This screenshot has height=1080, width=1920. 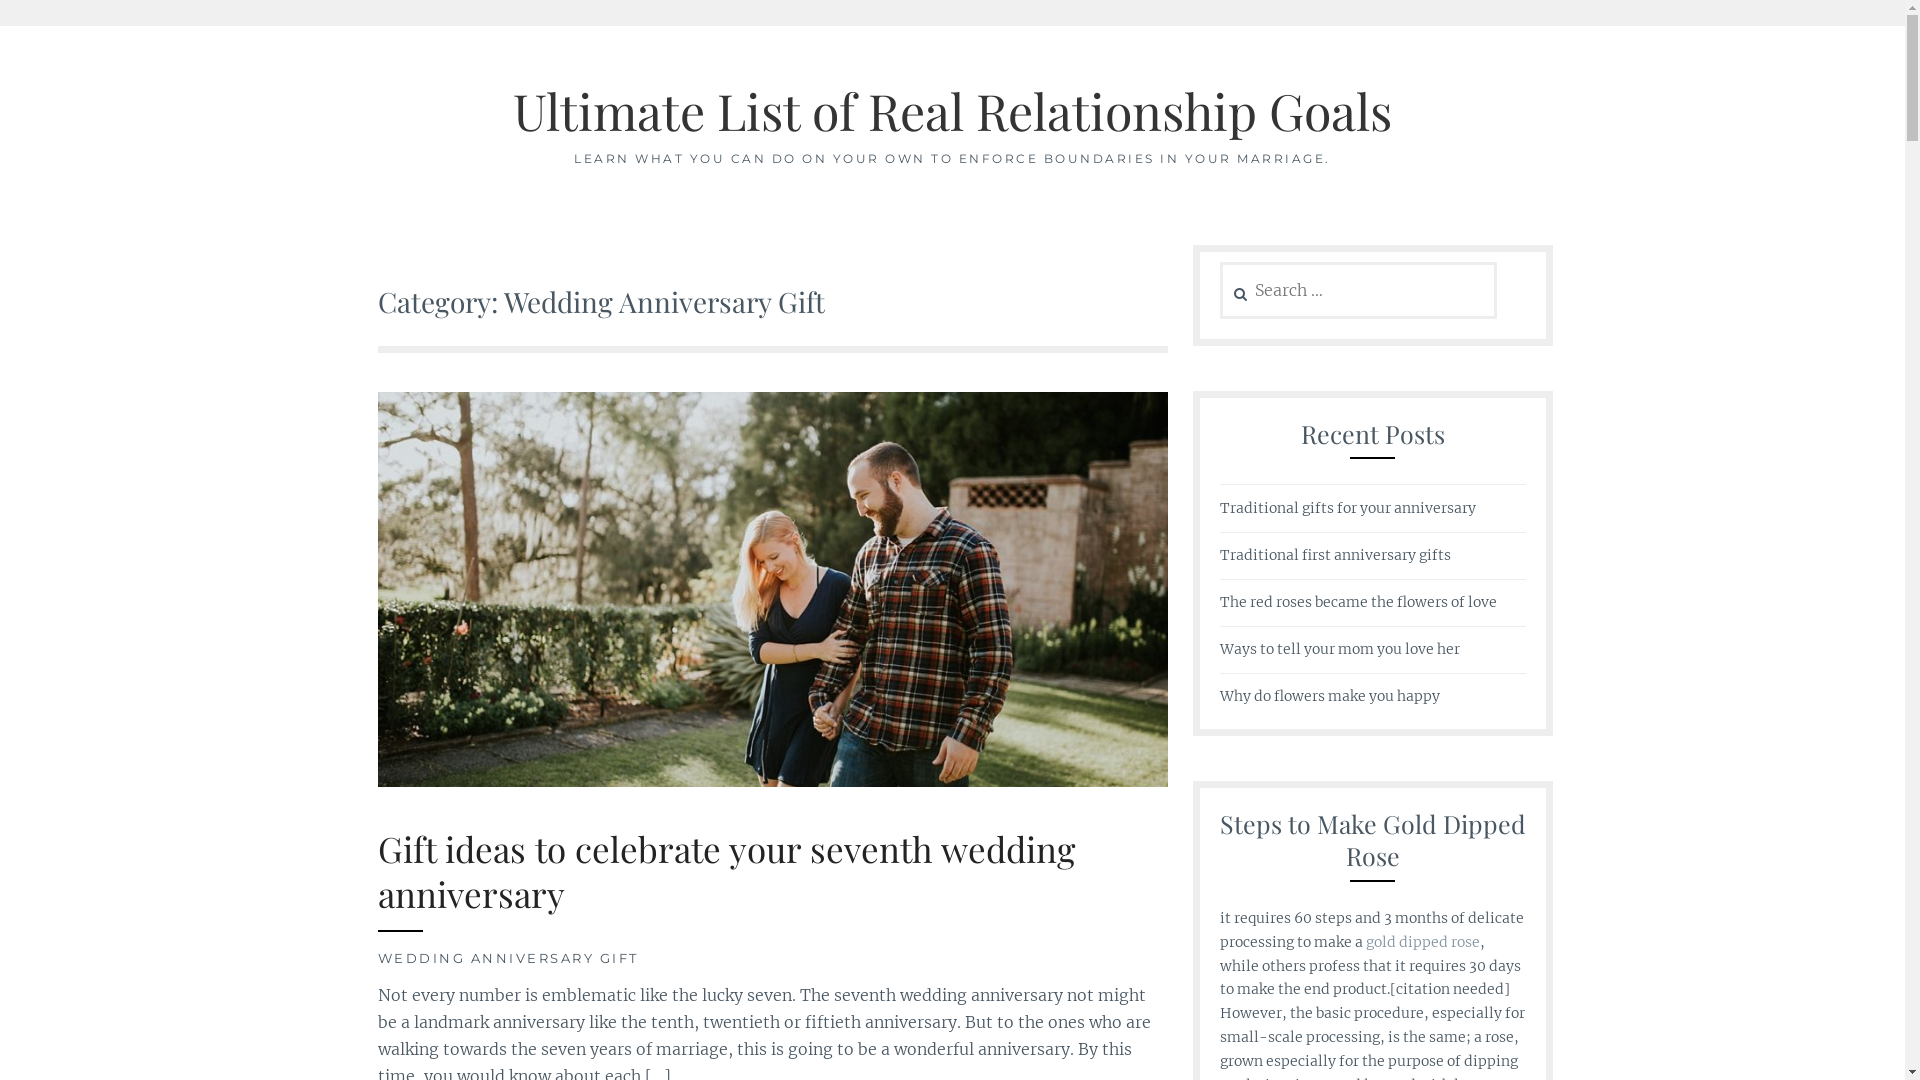 What do you see at coordinates (0, 26) in the screenshot?
I see `Skip to content` at bounding box center [0, 26].